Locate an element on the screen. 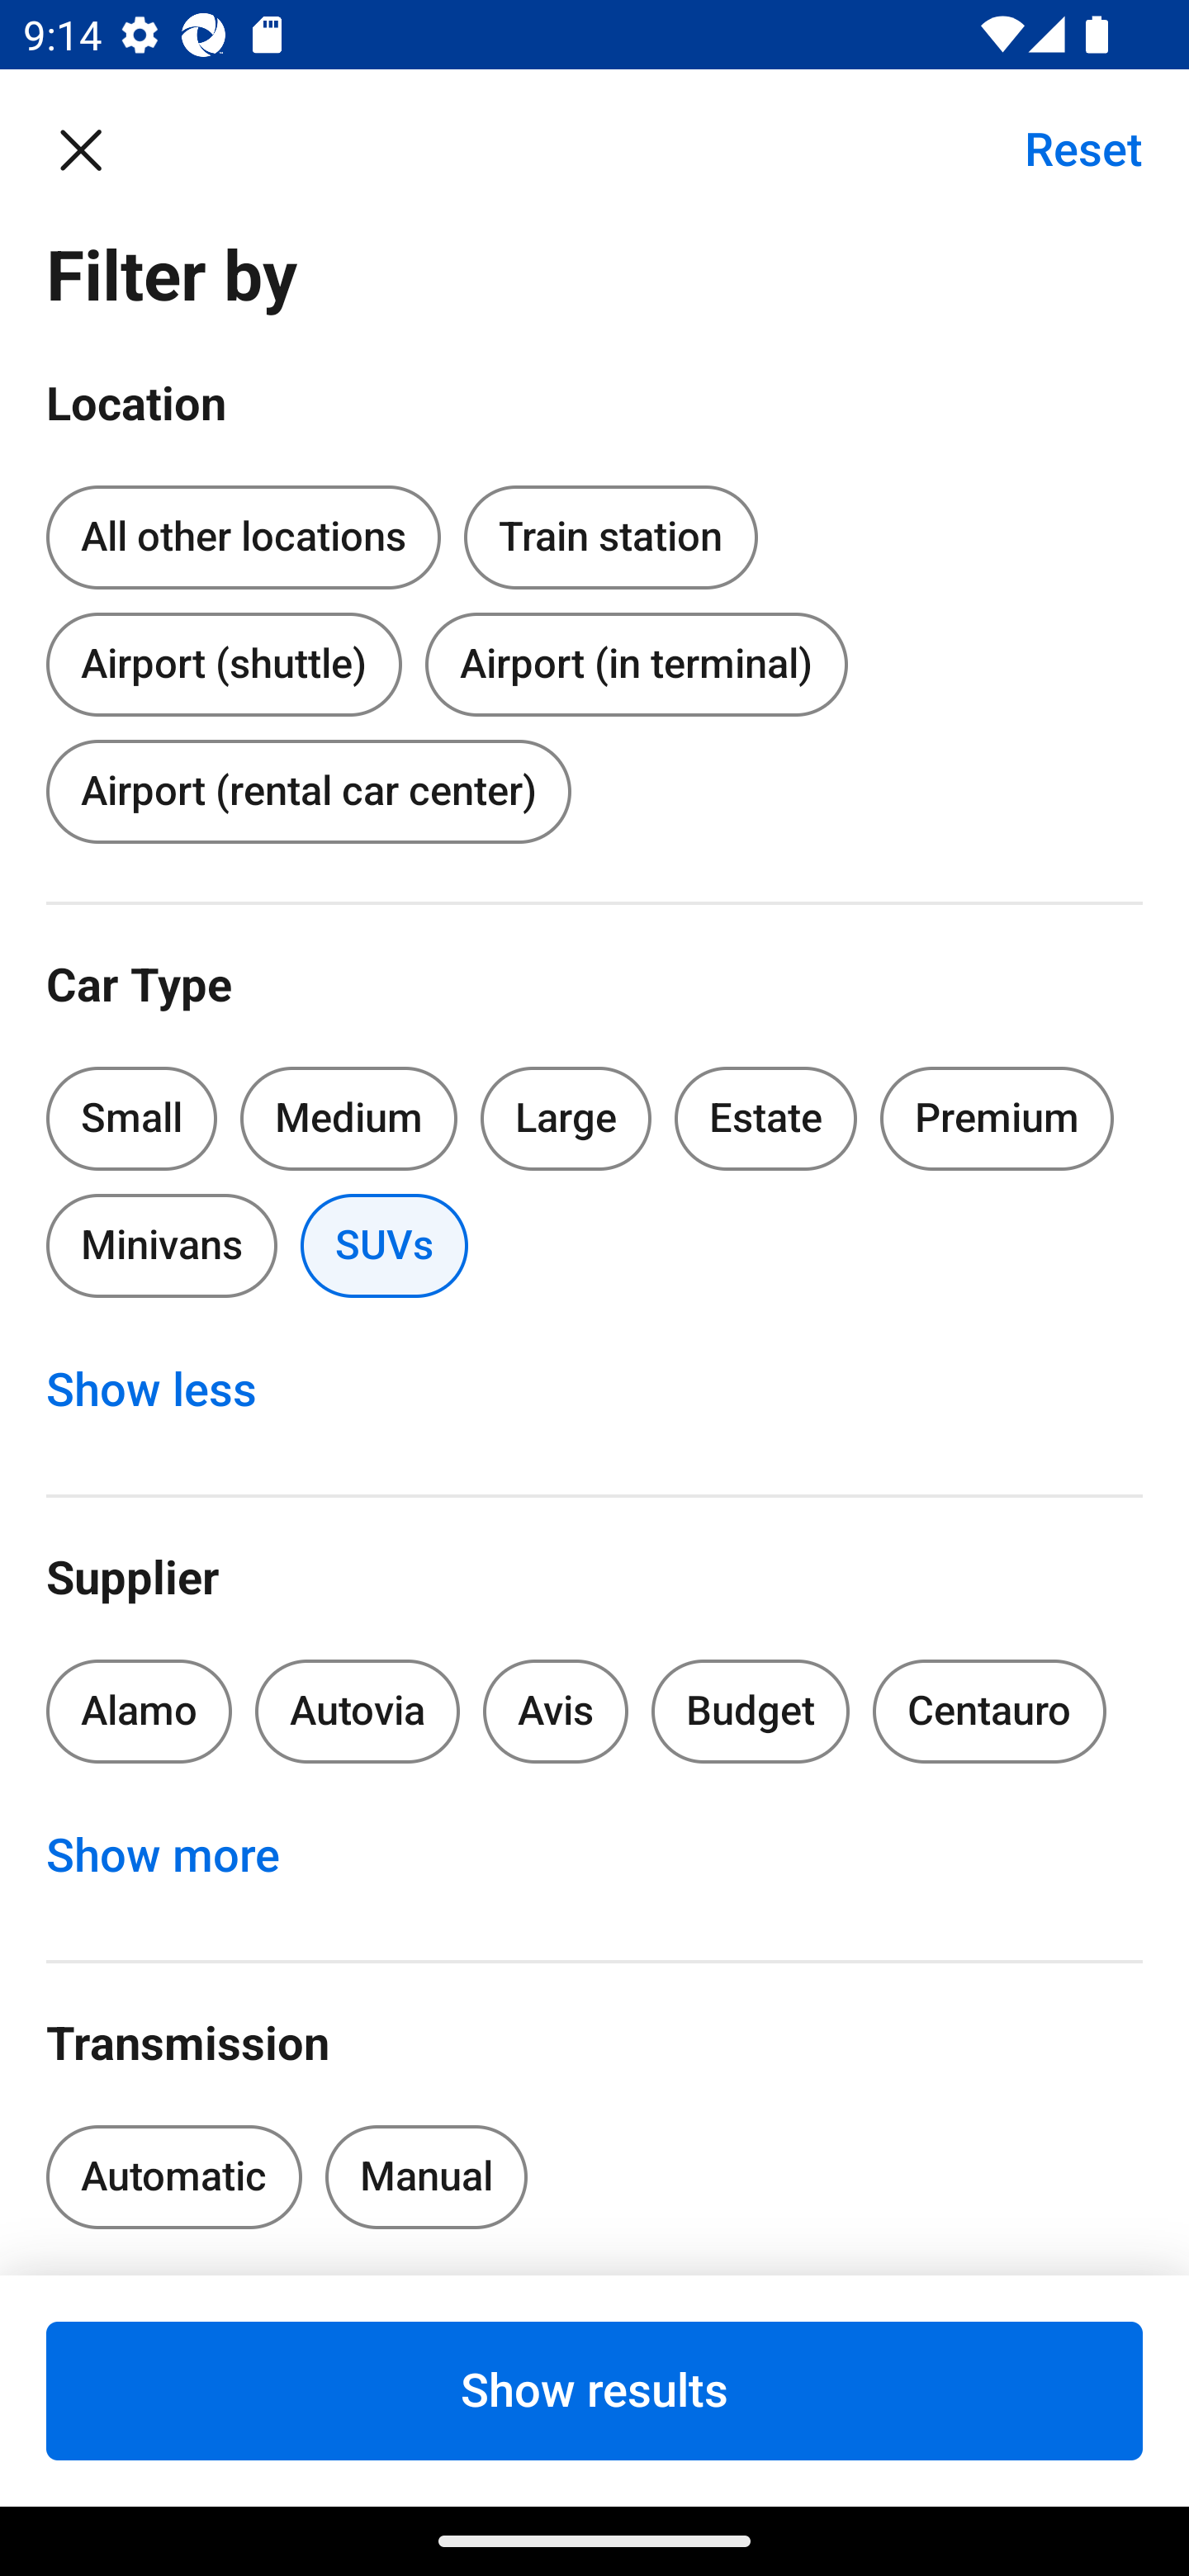 The height and width of the screenshot is (2576, 1189). Avis is located at coordinates (555, 1711).